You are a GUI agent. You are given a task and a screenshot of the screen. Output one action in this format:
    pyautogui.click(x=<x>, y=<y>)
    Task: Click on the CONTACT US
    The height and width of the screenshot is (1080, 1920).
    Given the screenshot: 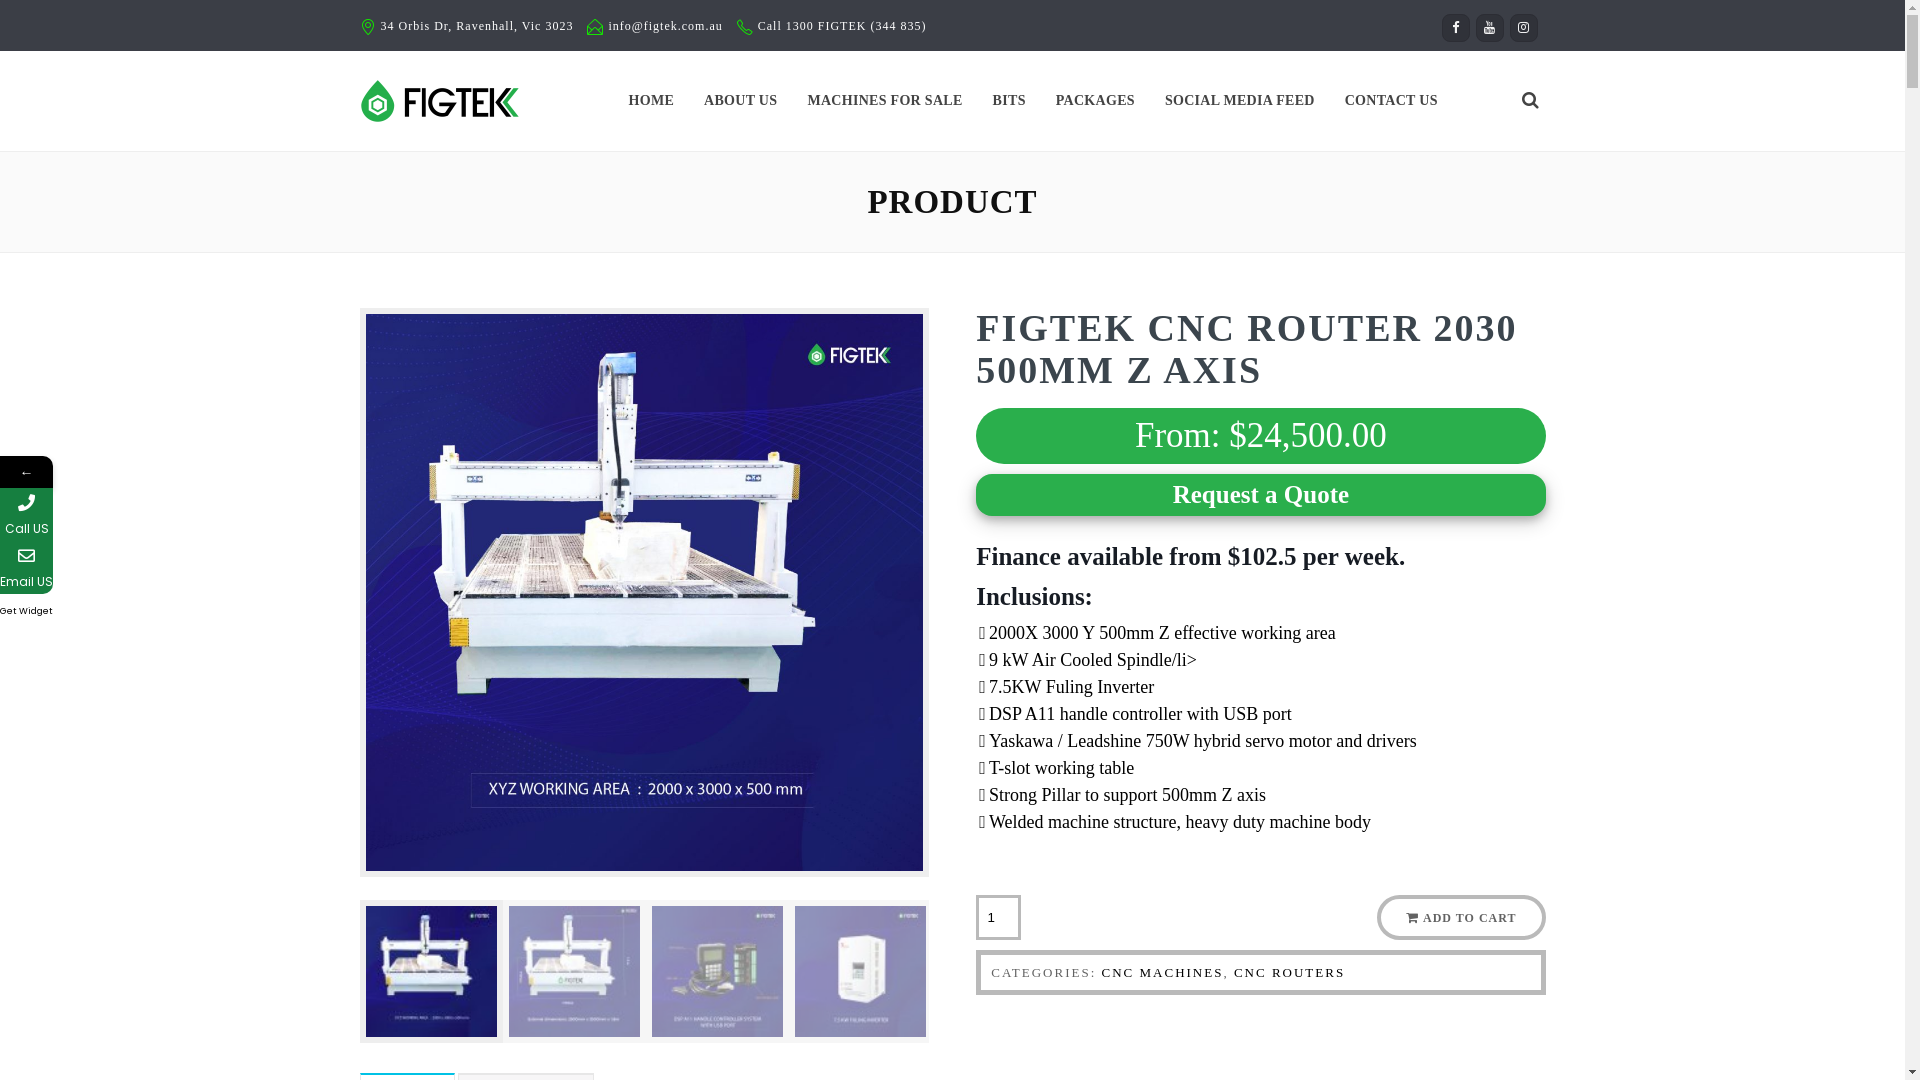 What is the action you would take?
    pyautogui.click(x=1392, y=101)
    